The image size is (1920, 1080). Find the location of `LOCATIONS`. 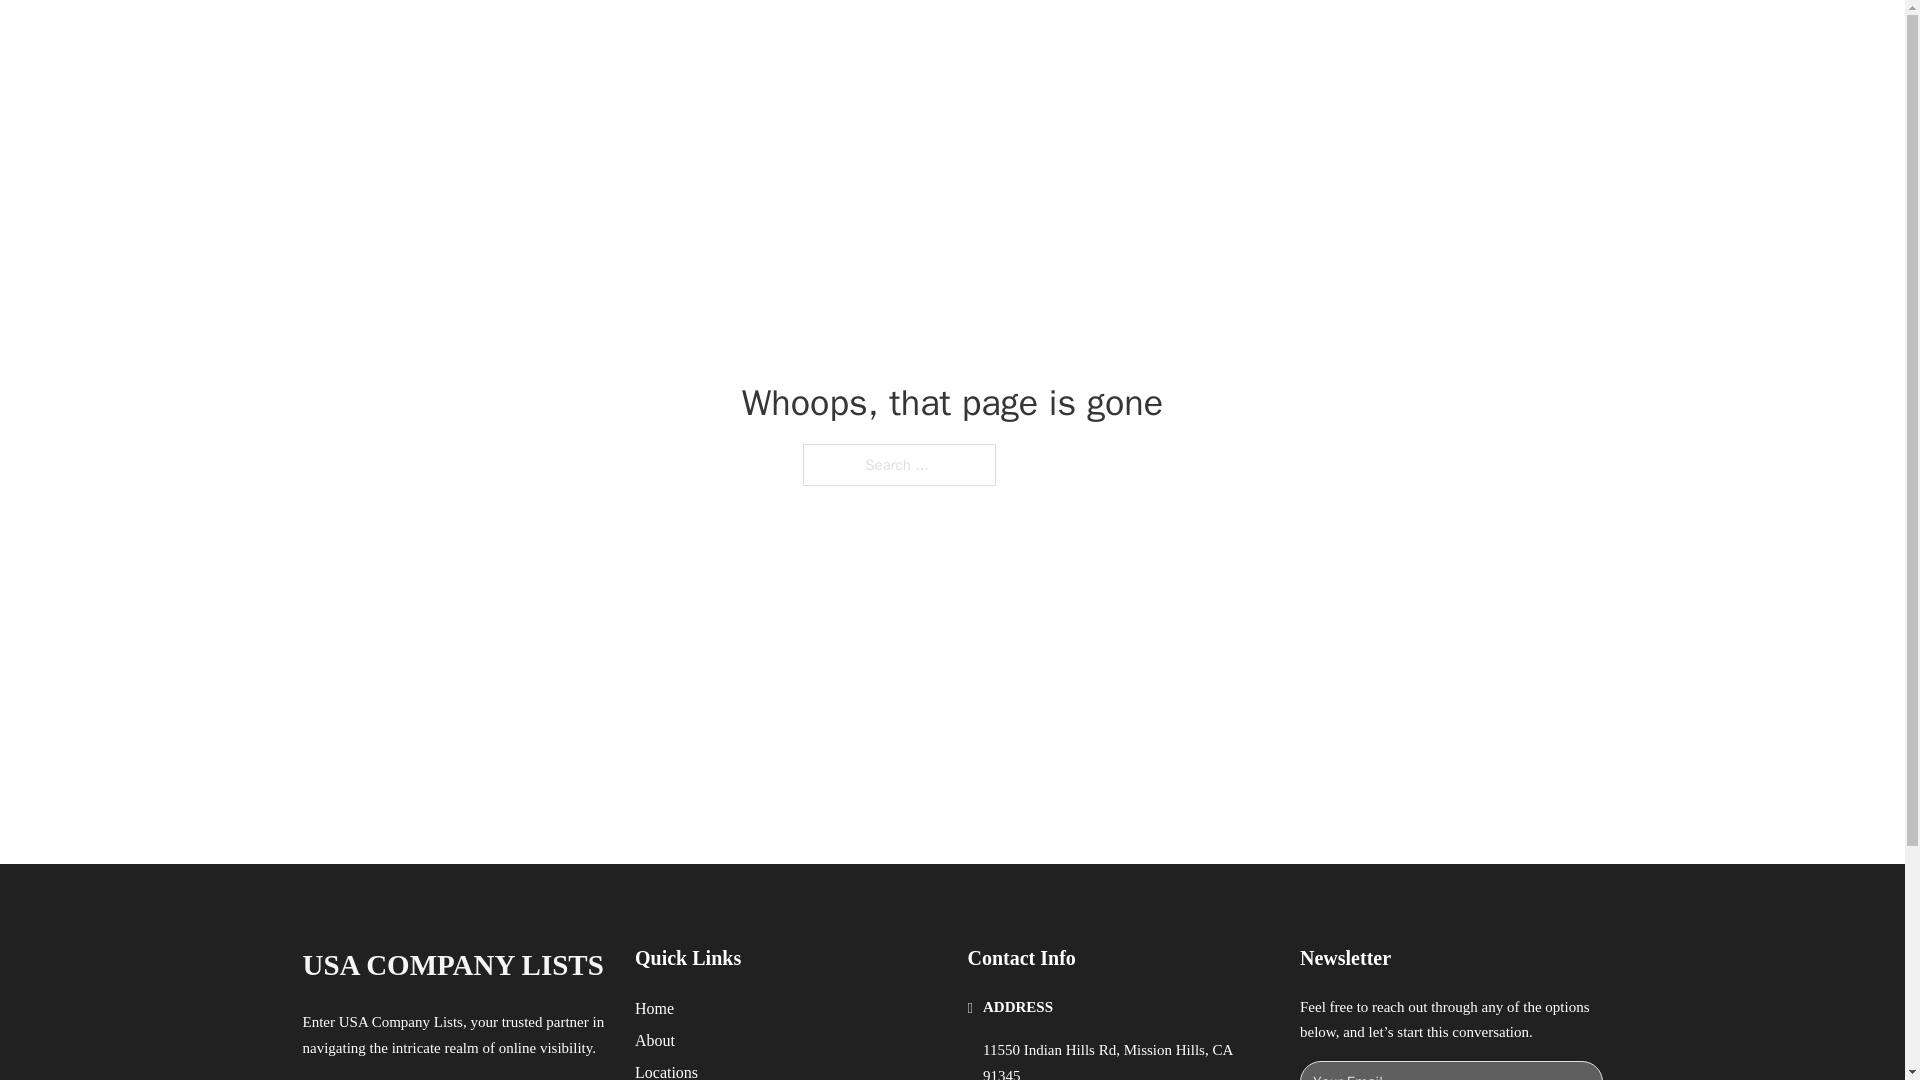

LOCATIONS is located at coordinates (1306, 38).